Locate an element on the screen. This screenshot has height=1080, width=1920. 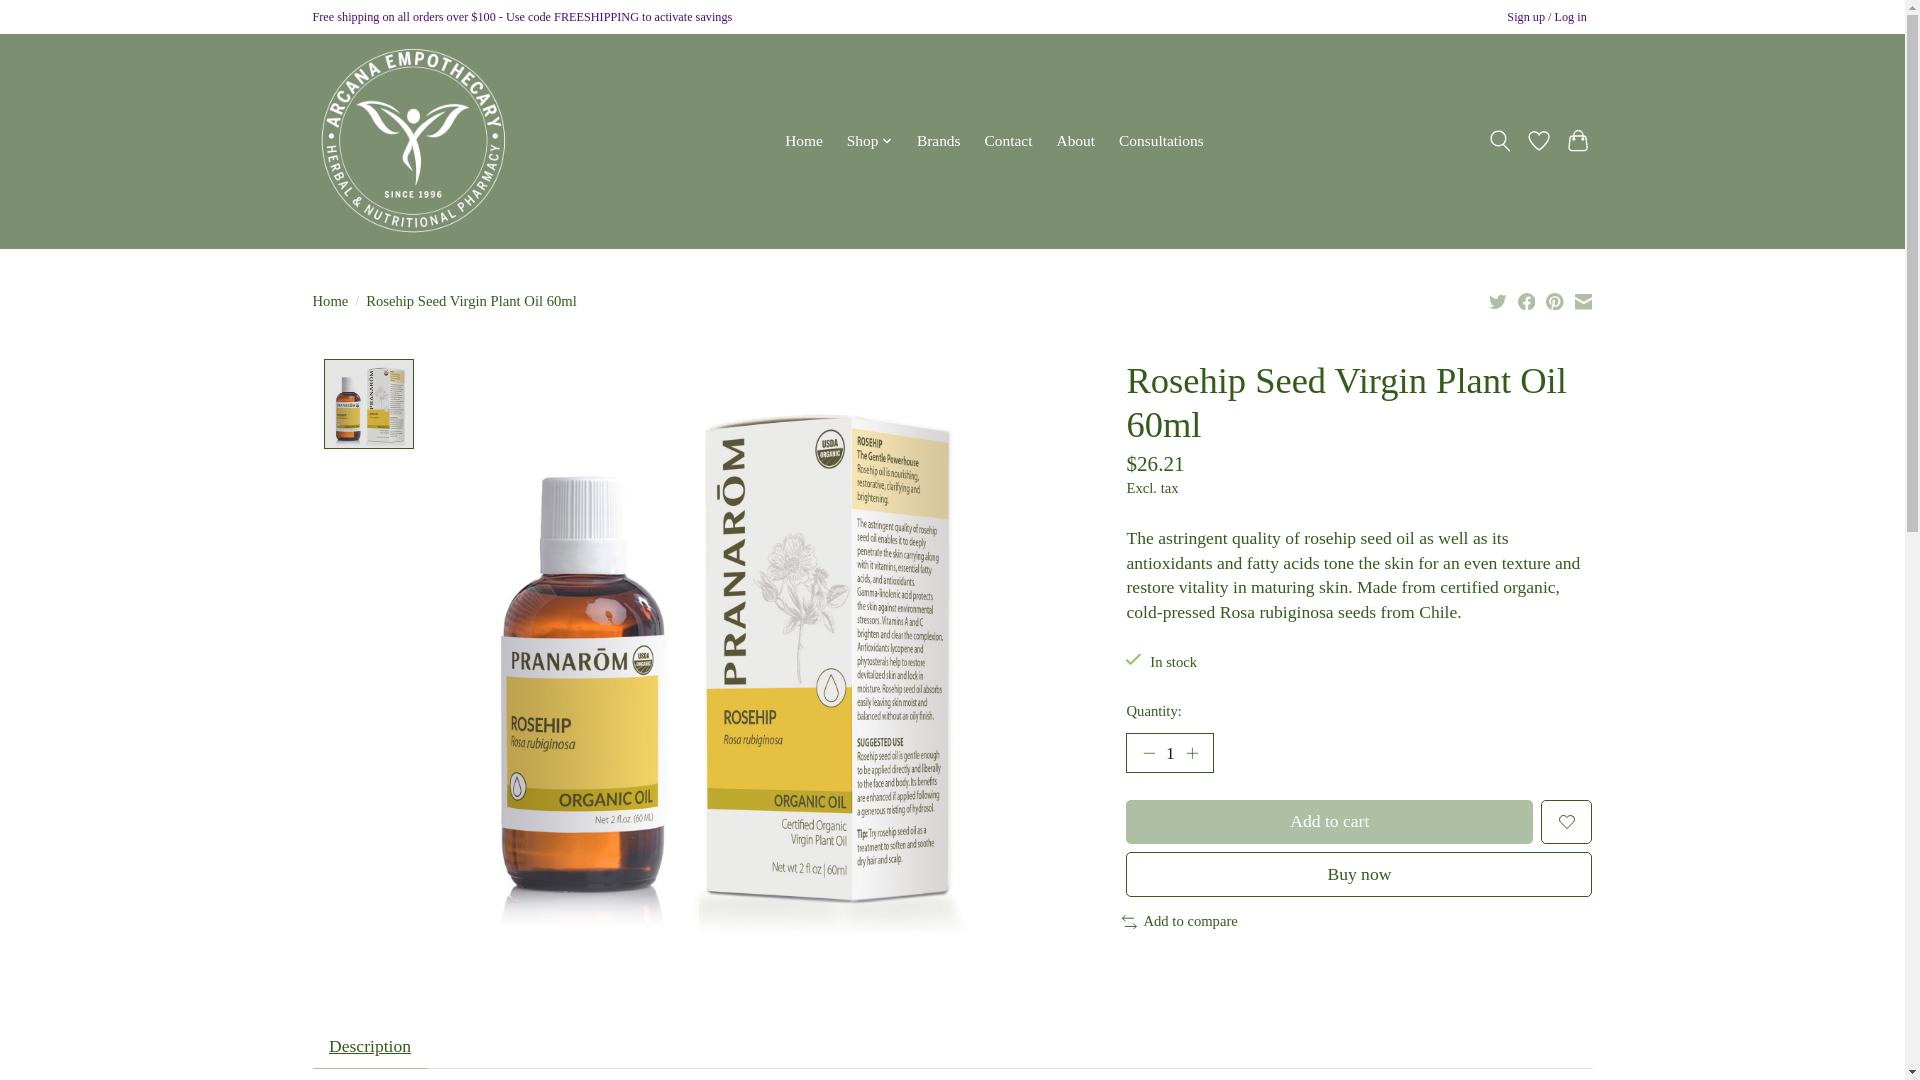
Share on Pinterest is located at coordinates (1554, 300).